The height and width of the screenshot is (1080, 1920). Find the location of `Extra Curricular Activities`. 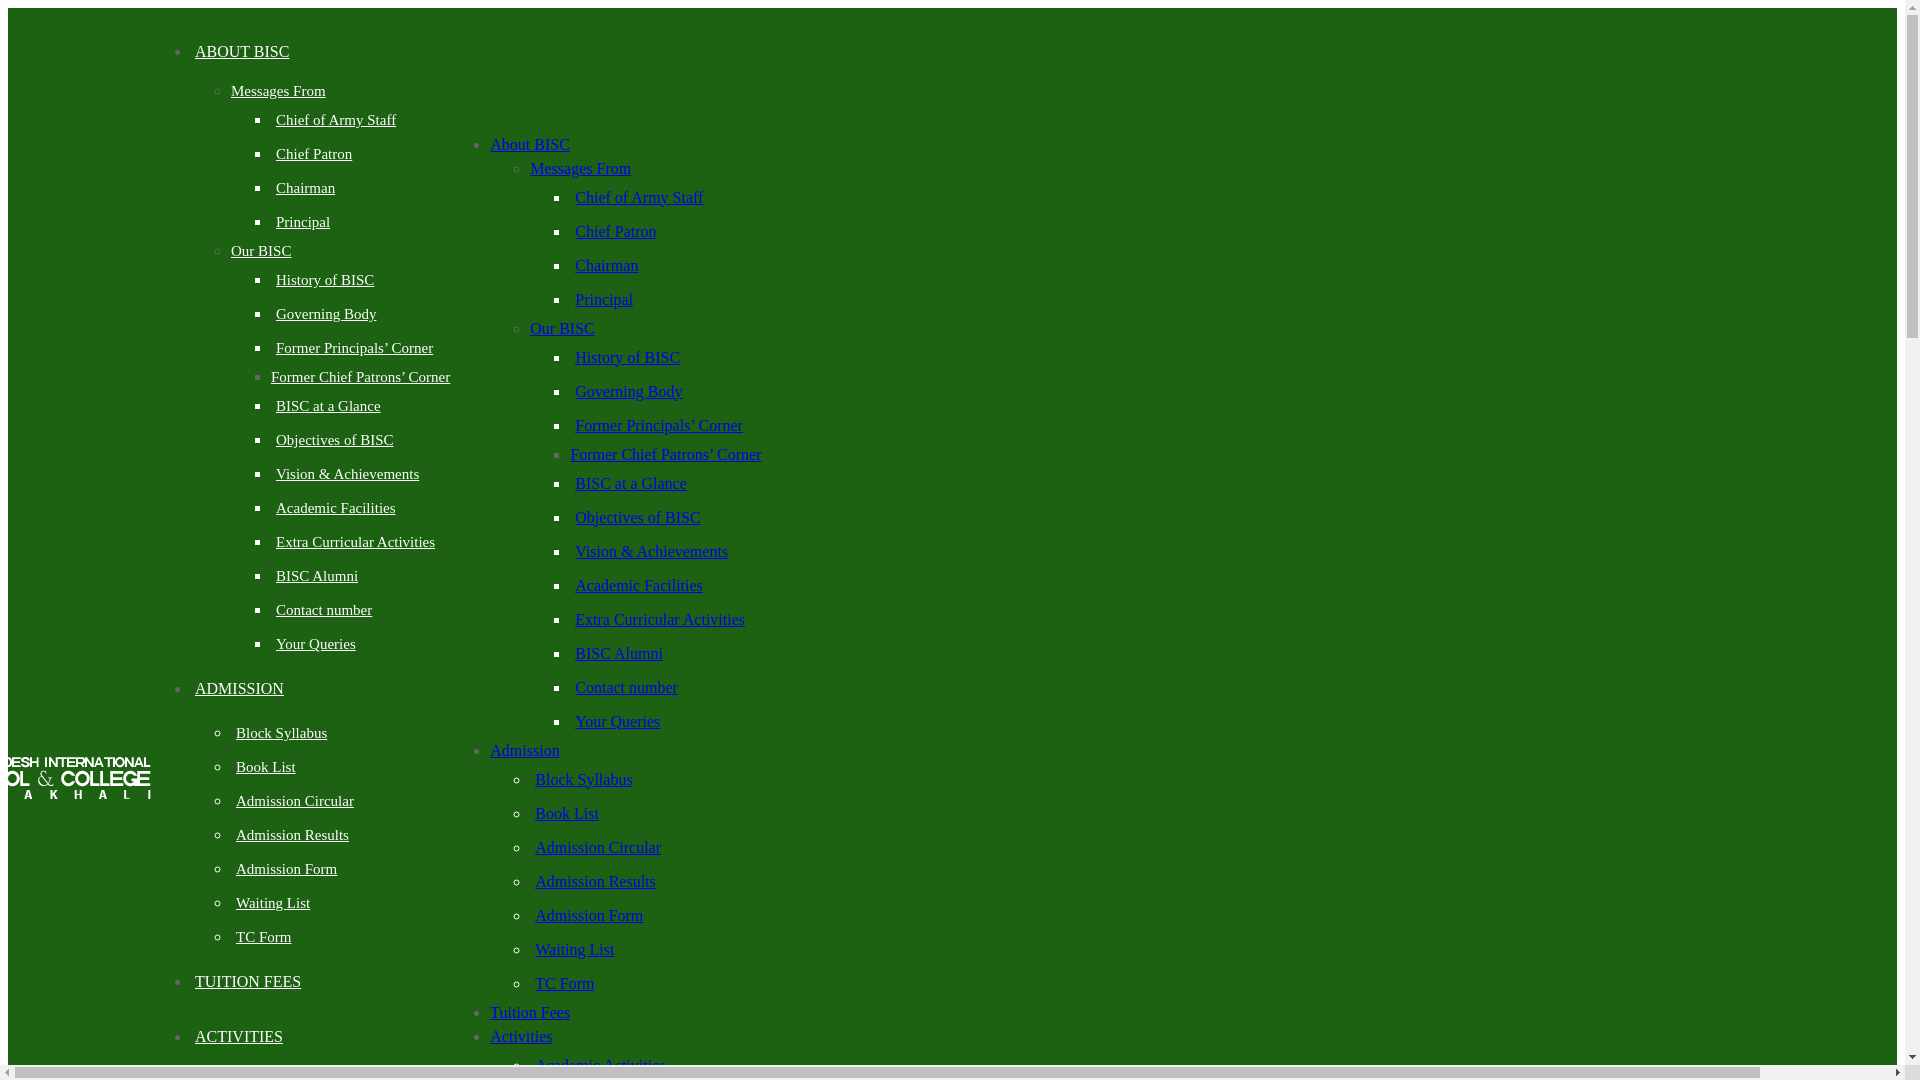

Extra Curricular Activities is located at coordinates (660, 618).